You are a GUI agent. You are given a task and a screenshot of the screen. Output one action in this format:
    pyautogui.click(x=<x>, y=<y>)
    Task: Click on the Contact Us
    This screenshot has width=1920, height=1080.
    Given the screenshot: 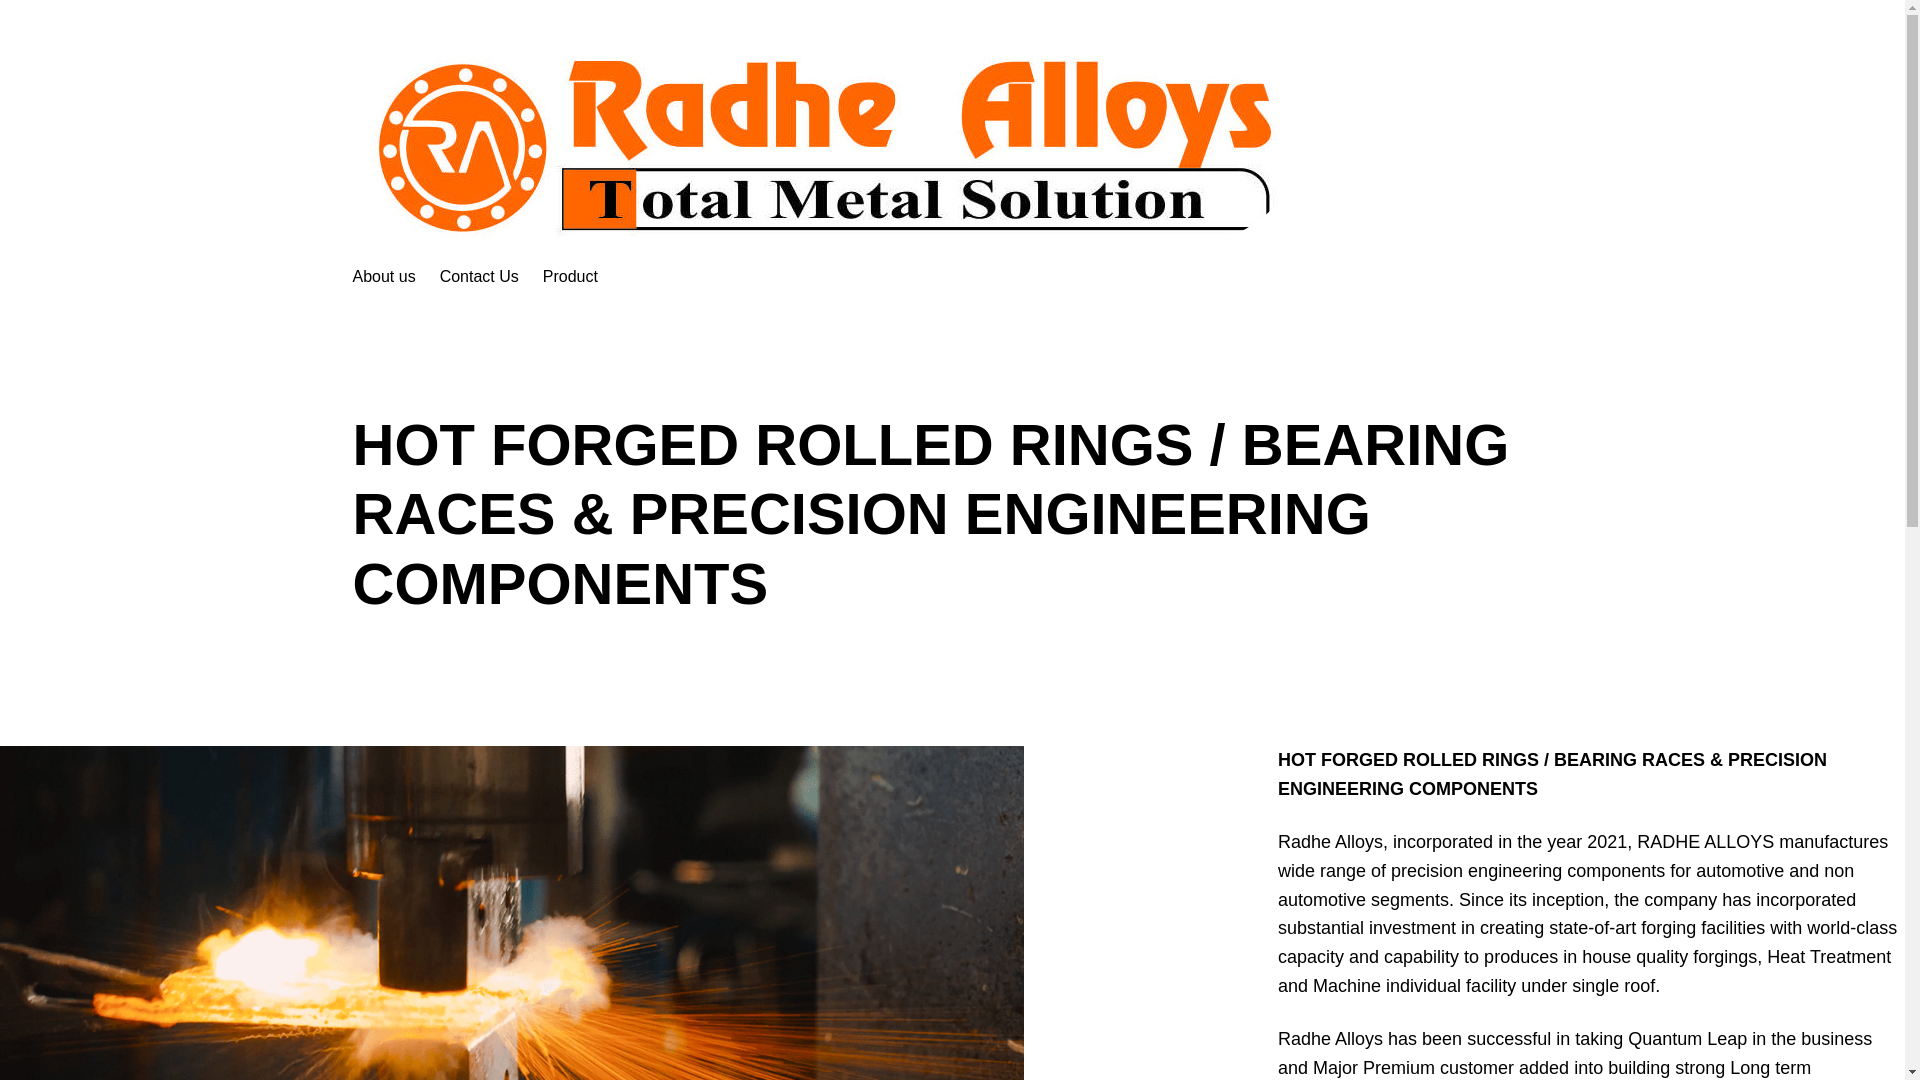 What is the action you would take?
    pyautogui.click(x=478, y=276)
    